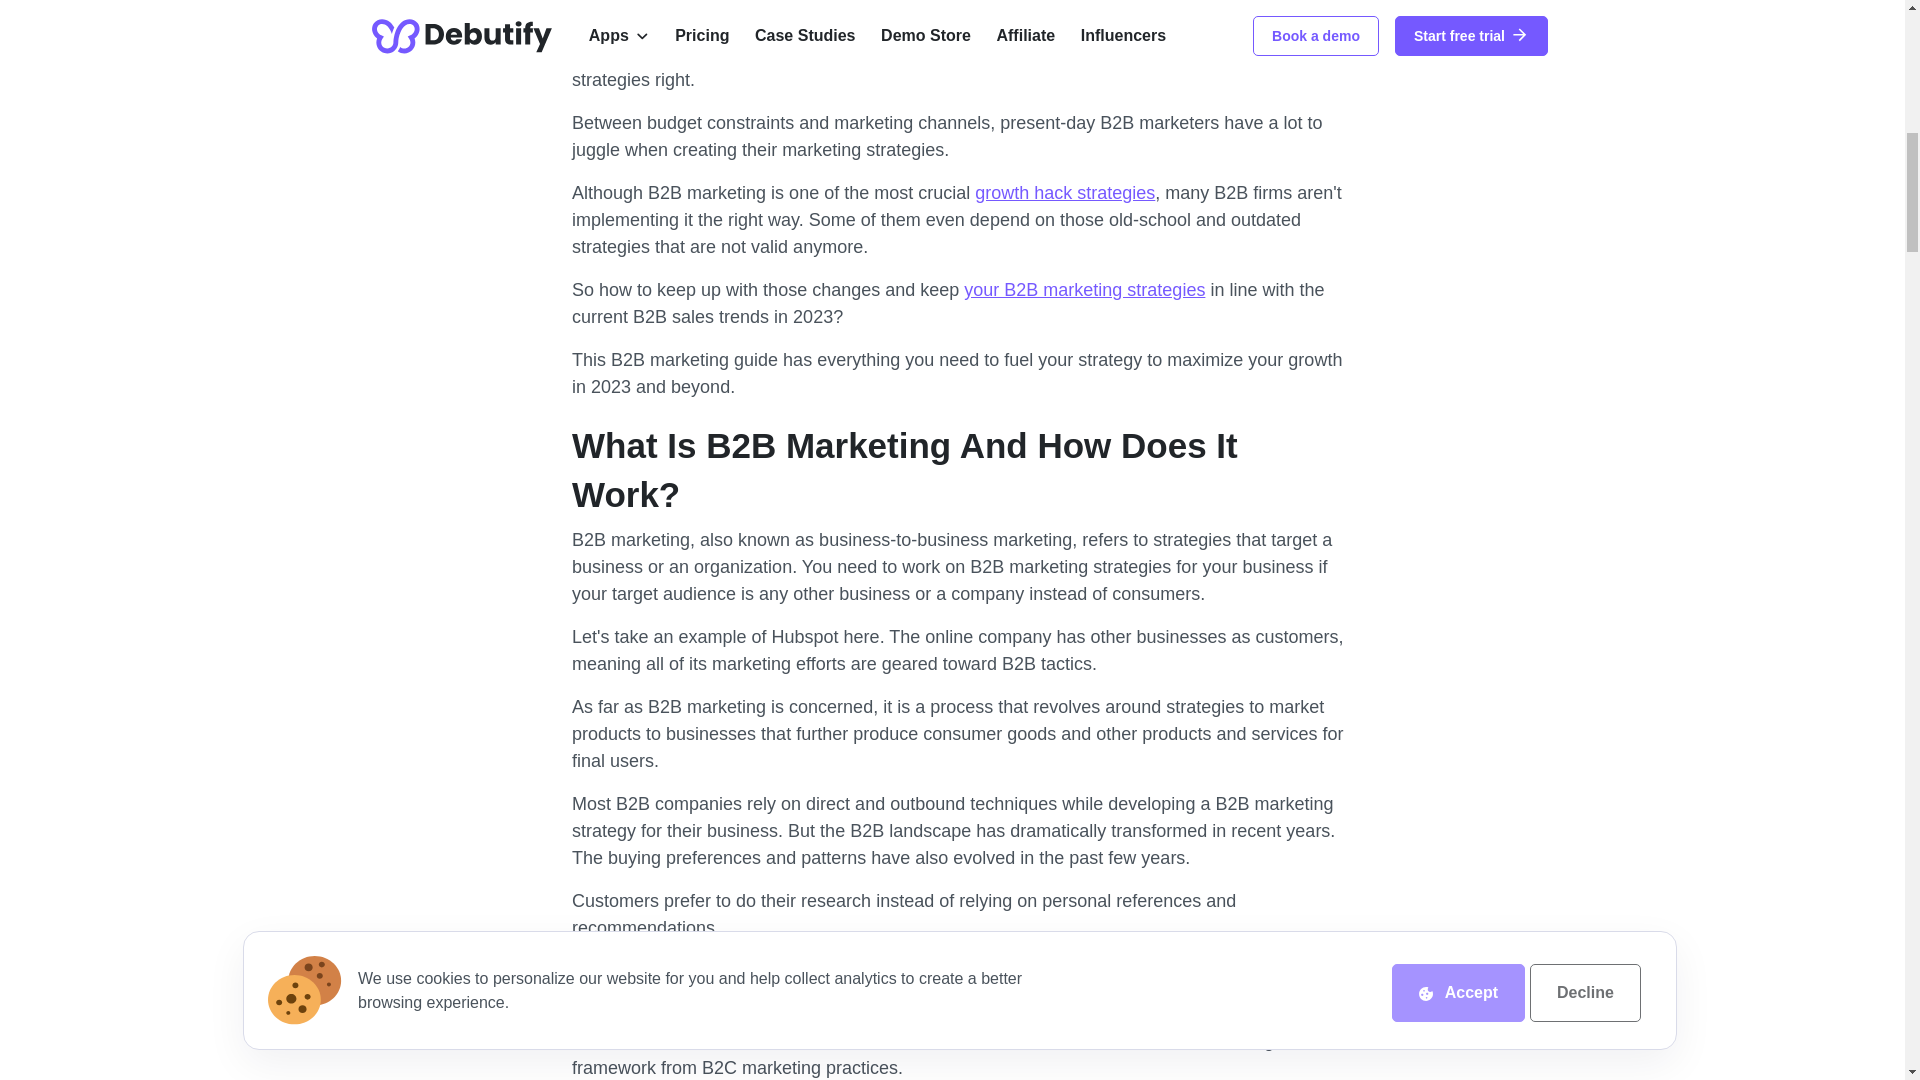 Image resolution: width=1920 pixels, height=1080 pixels. I want to click on your B2B marketing strategies, so click(1084, 290).